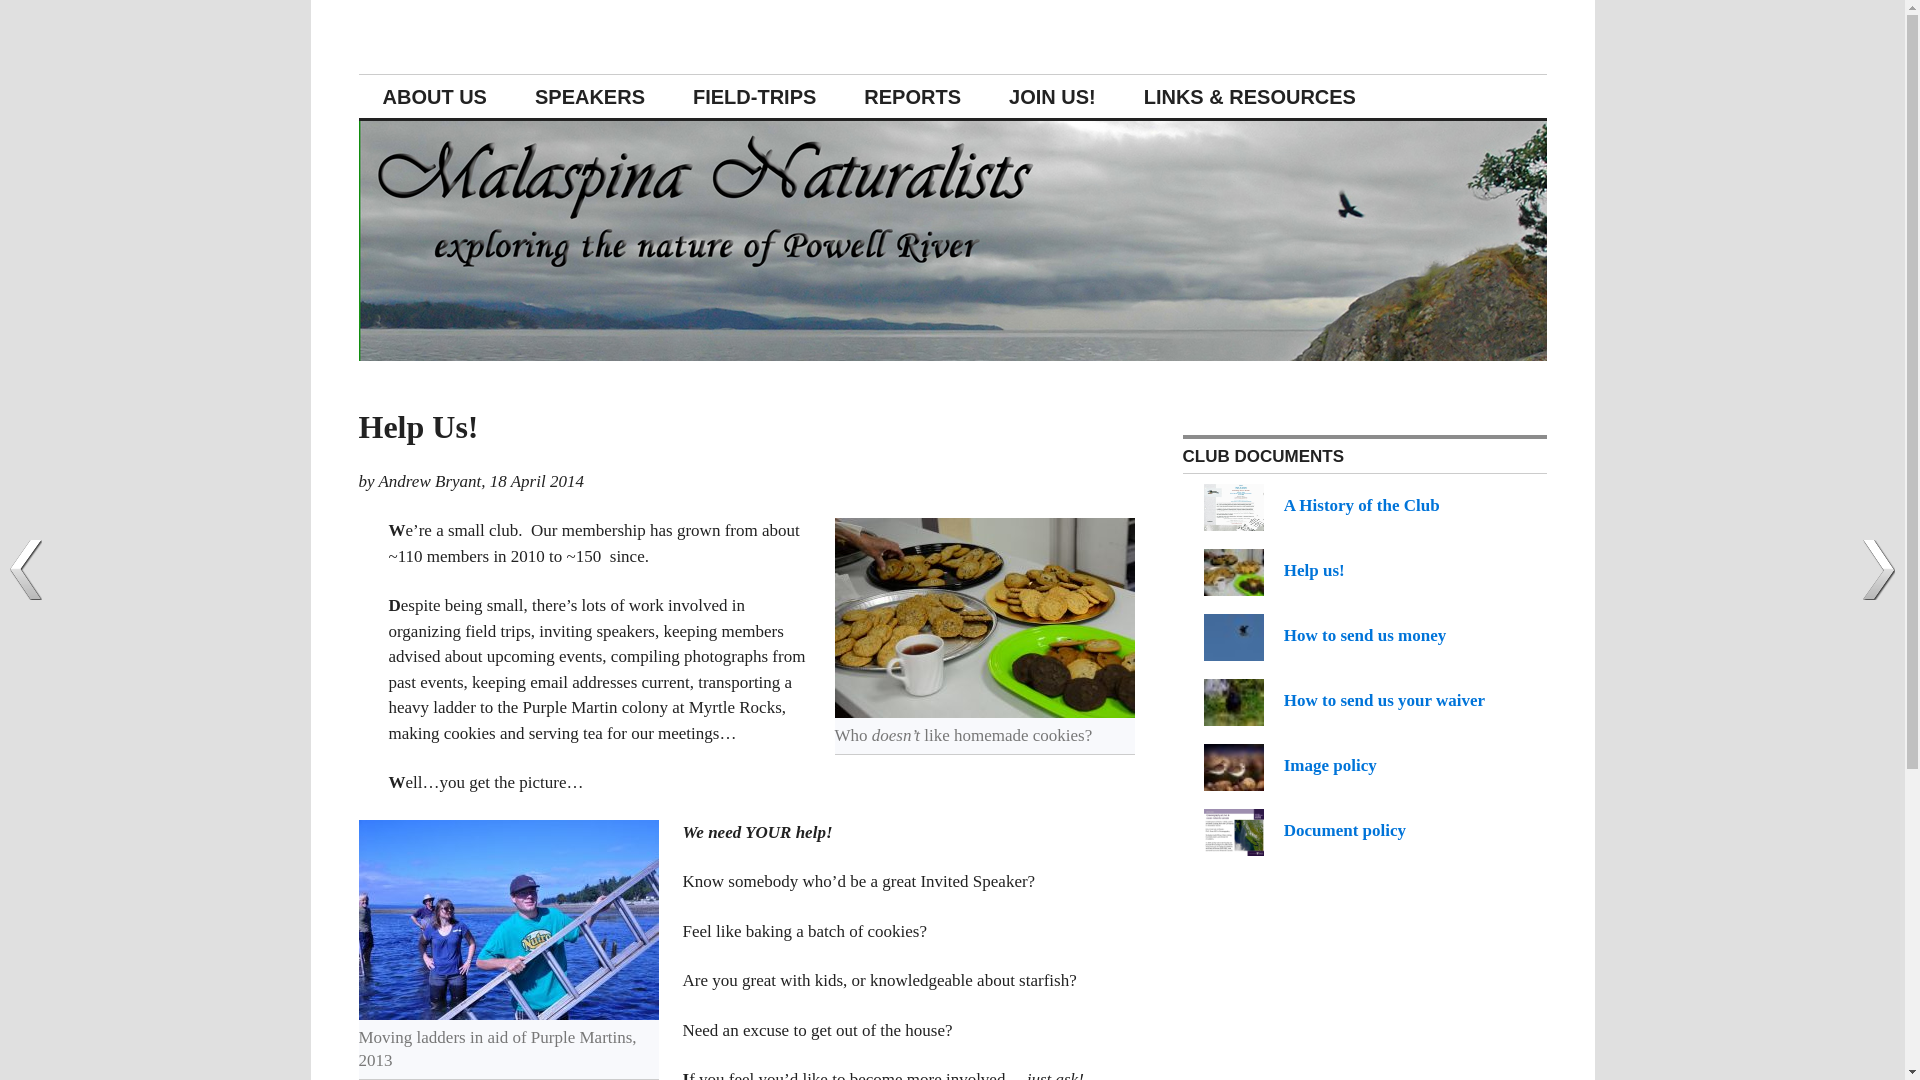 Image resolution: width=1920 pixels, height=1080 pixels. I want to click on Image policy, so click(1290, 766).